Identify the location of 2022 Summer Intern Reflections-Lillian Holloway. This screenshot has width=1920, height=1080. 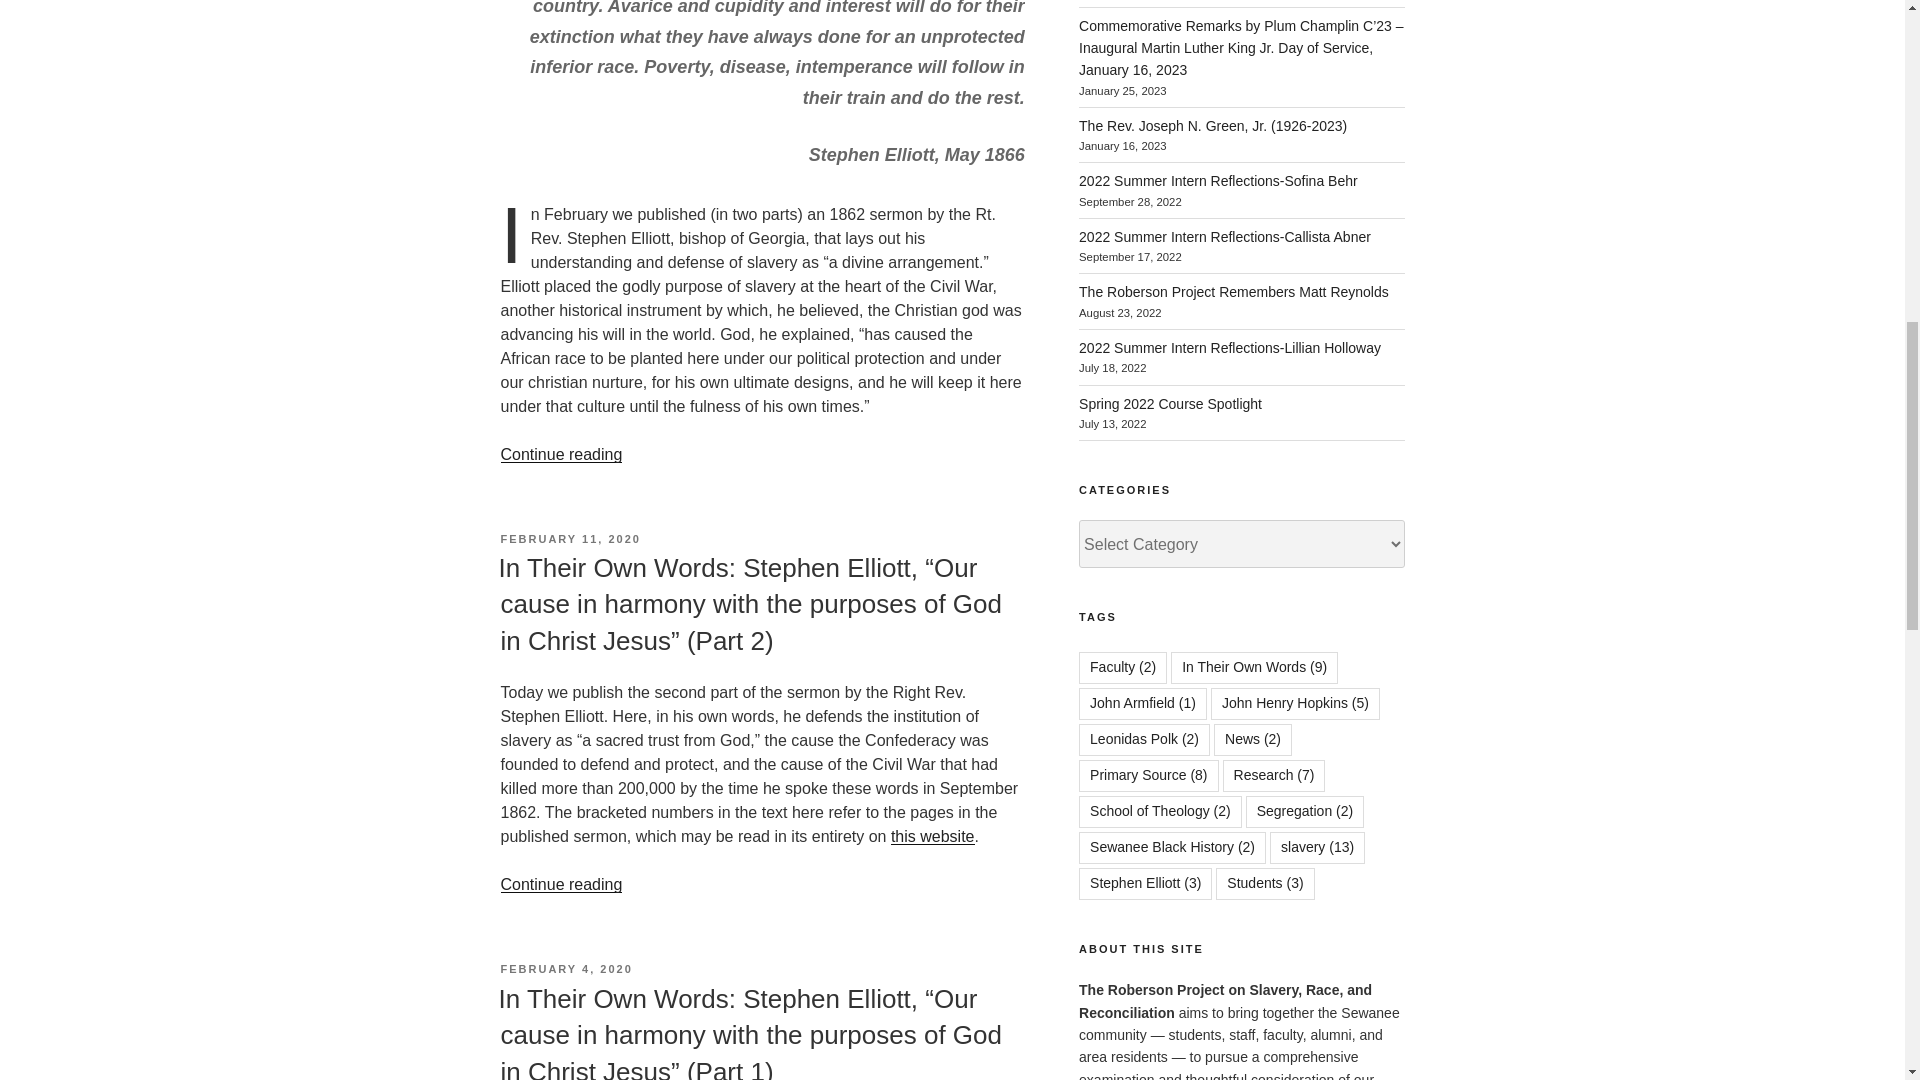
(1230, 348).